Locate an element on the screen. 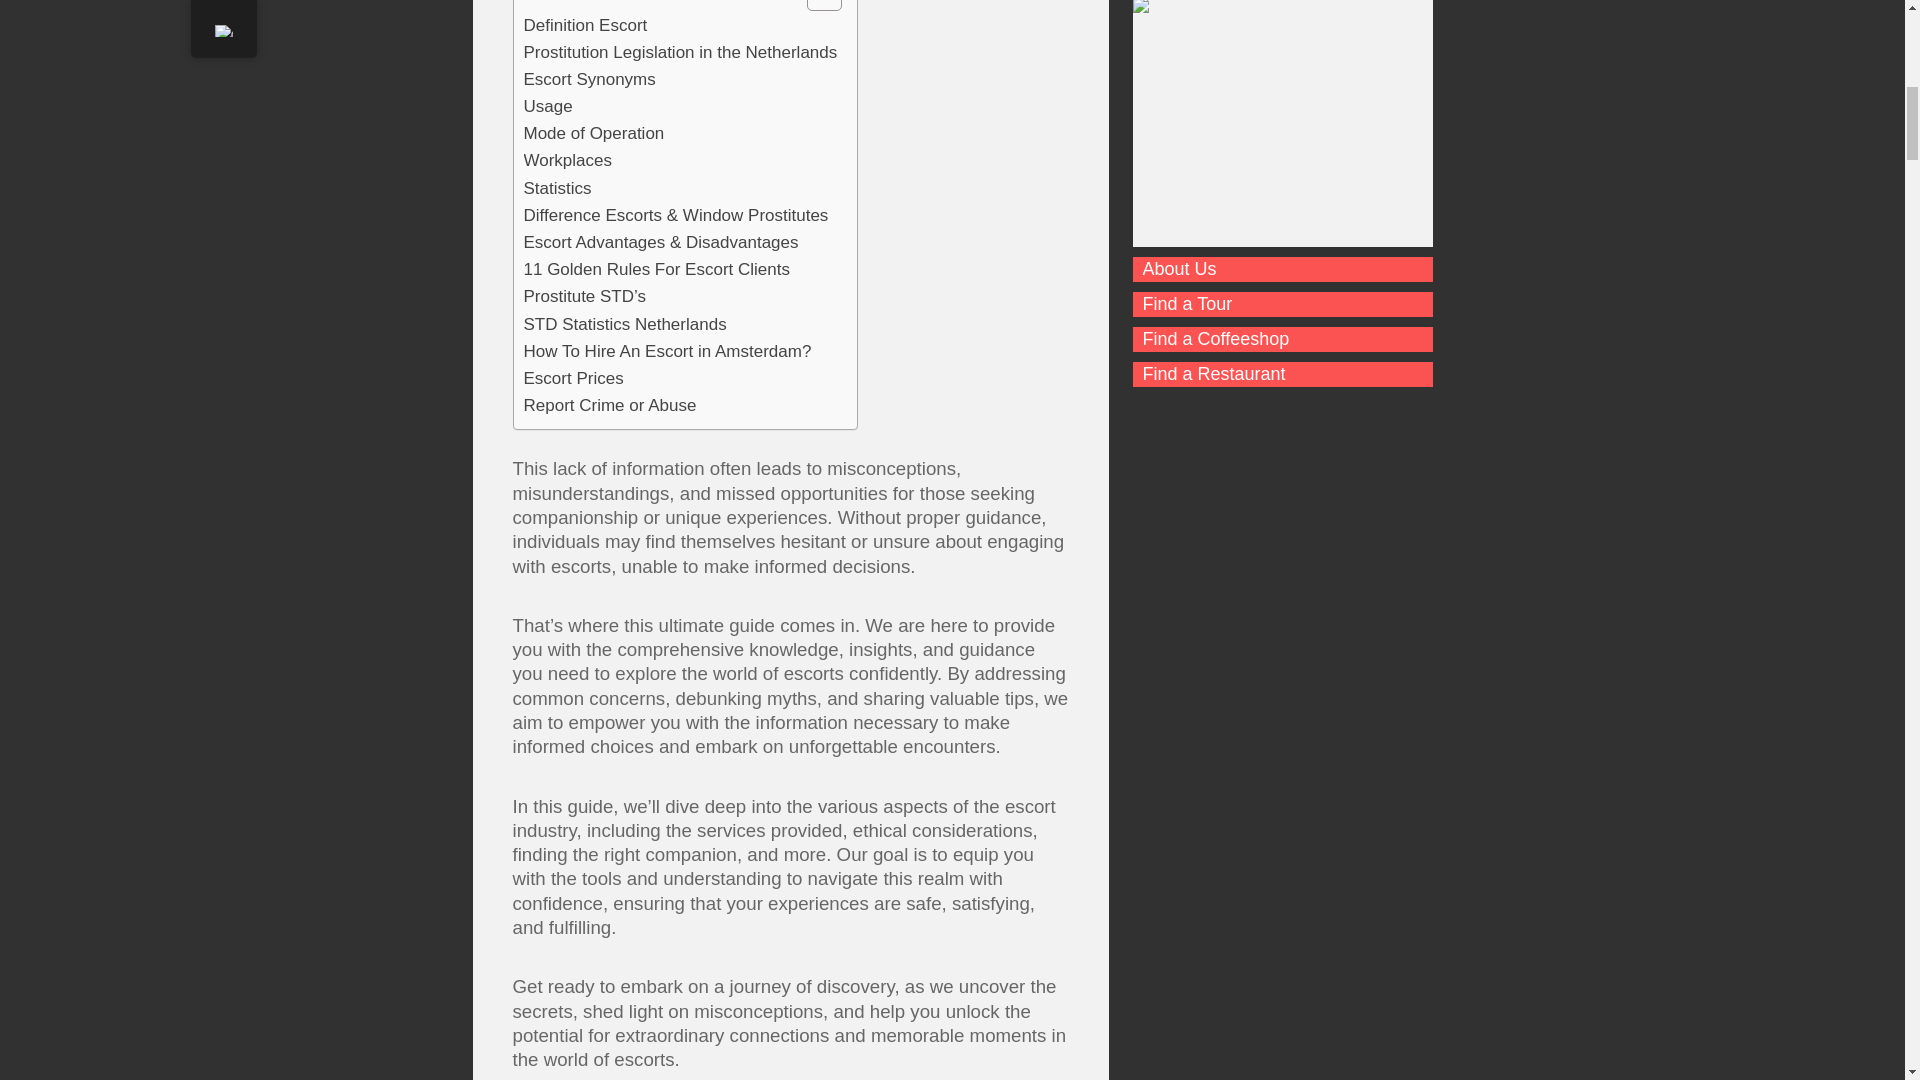 Image resolution: width=1920 pixels, height=1080 pixels. Definition Escort is located at coordinates (586, 24).